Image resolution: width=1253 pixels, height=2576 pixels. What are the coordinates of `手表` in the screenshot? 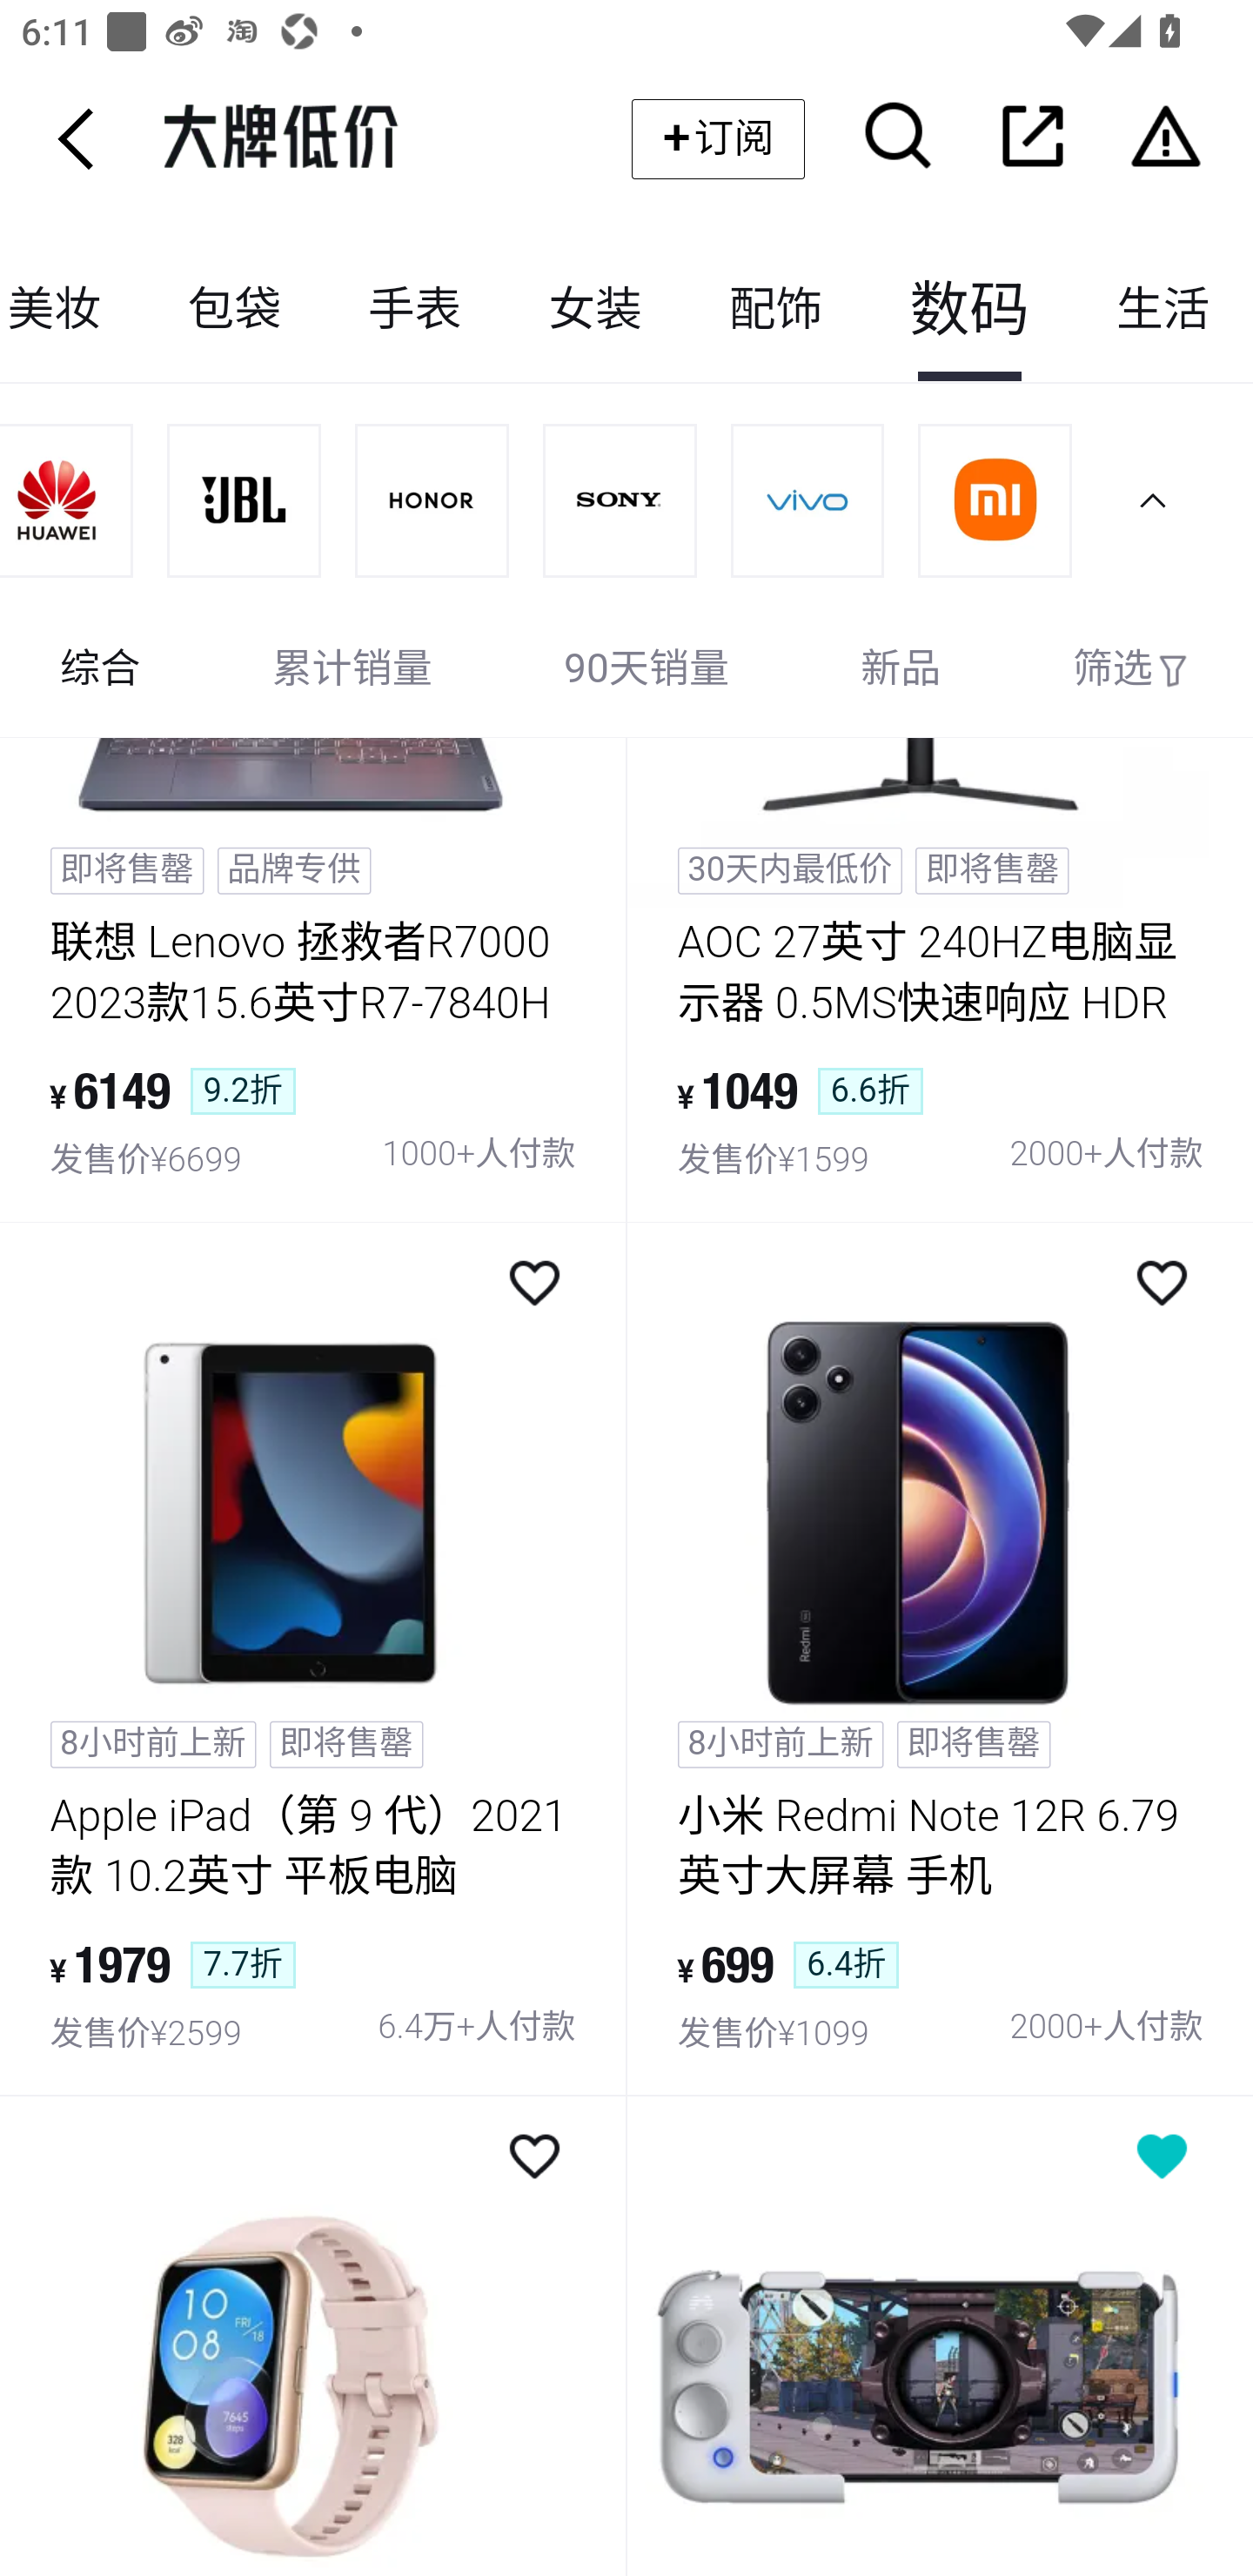 It's located at (414, 310).